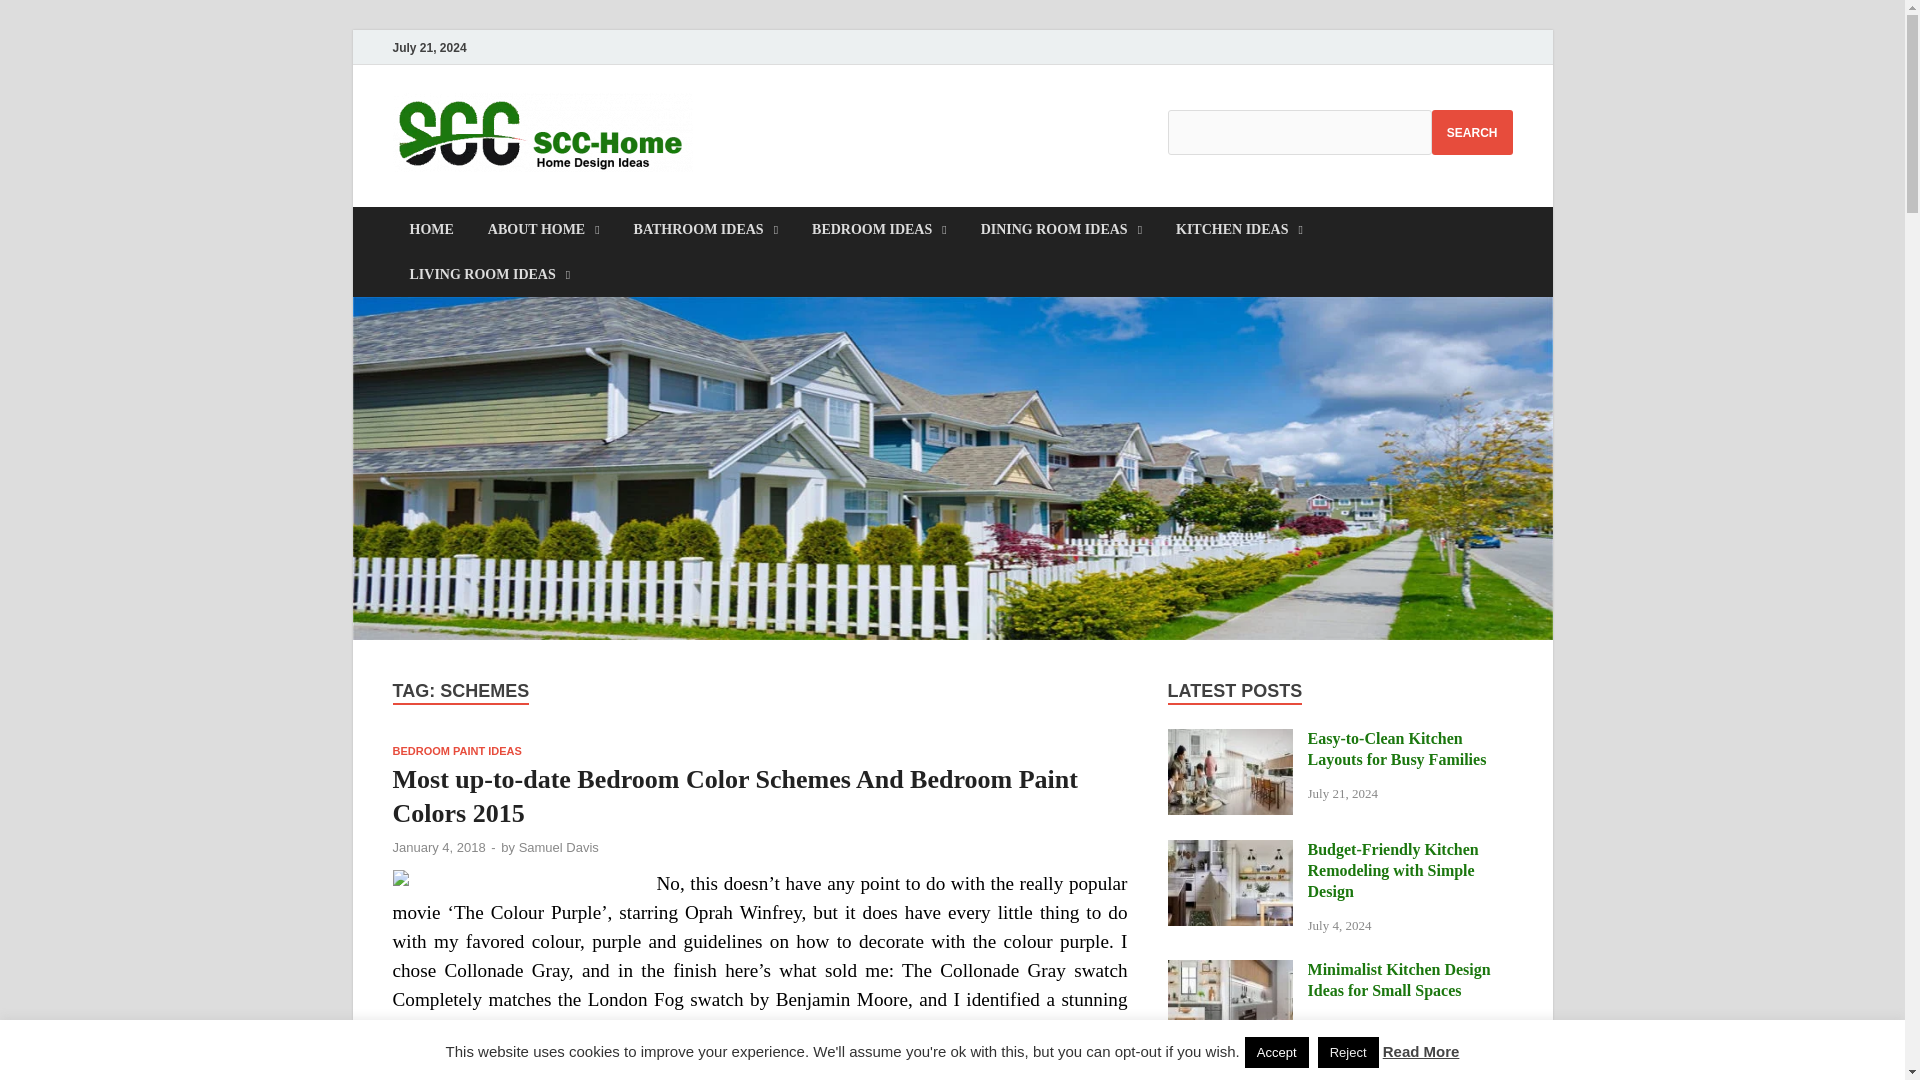 This screenshot has width=1920, height=1080. I want to click on DINING ROOM IDEAS, so click(1061, 229).